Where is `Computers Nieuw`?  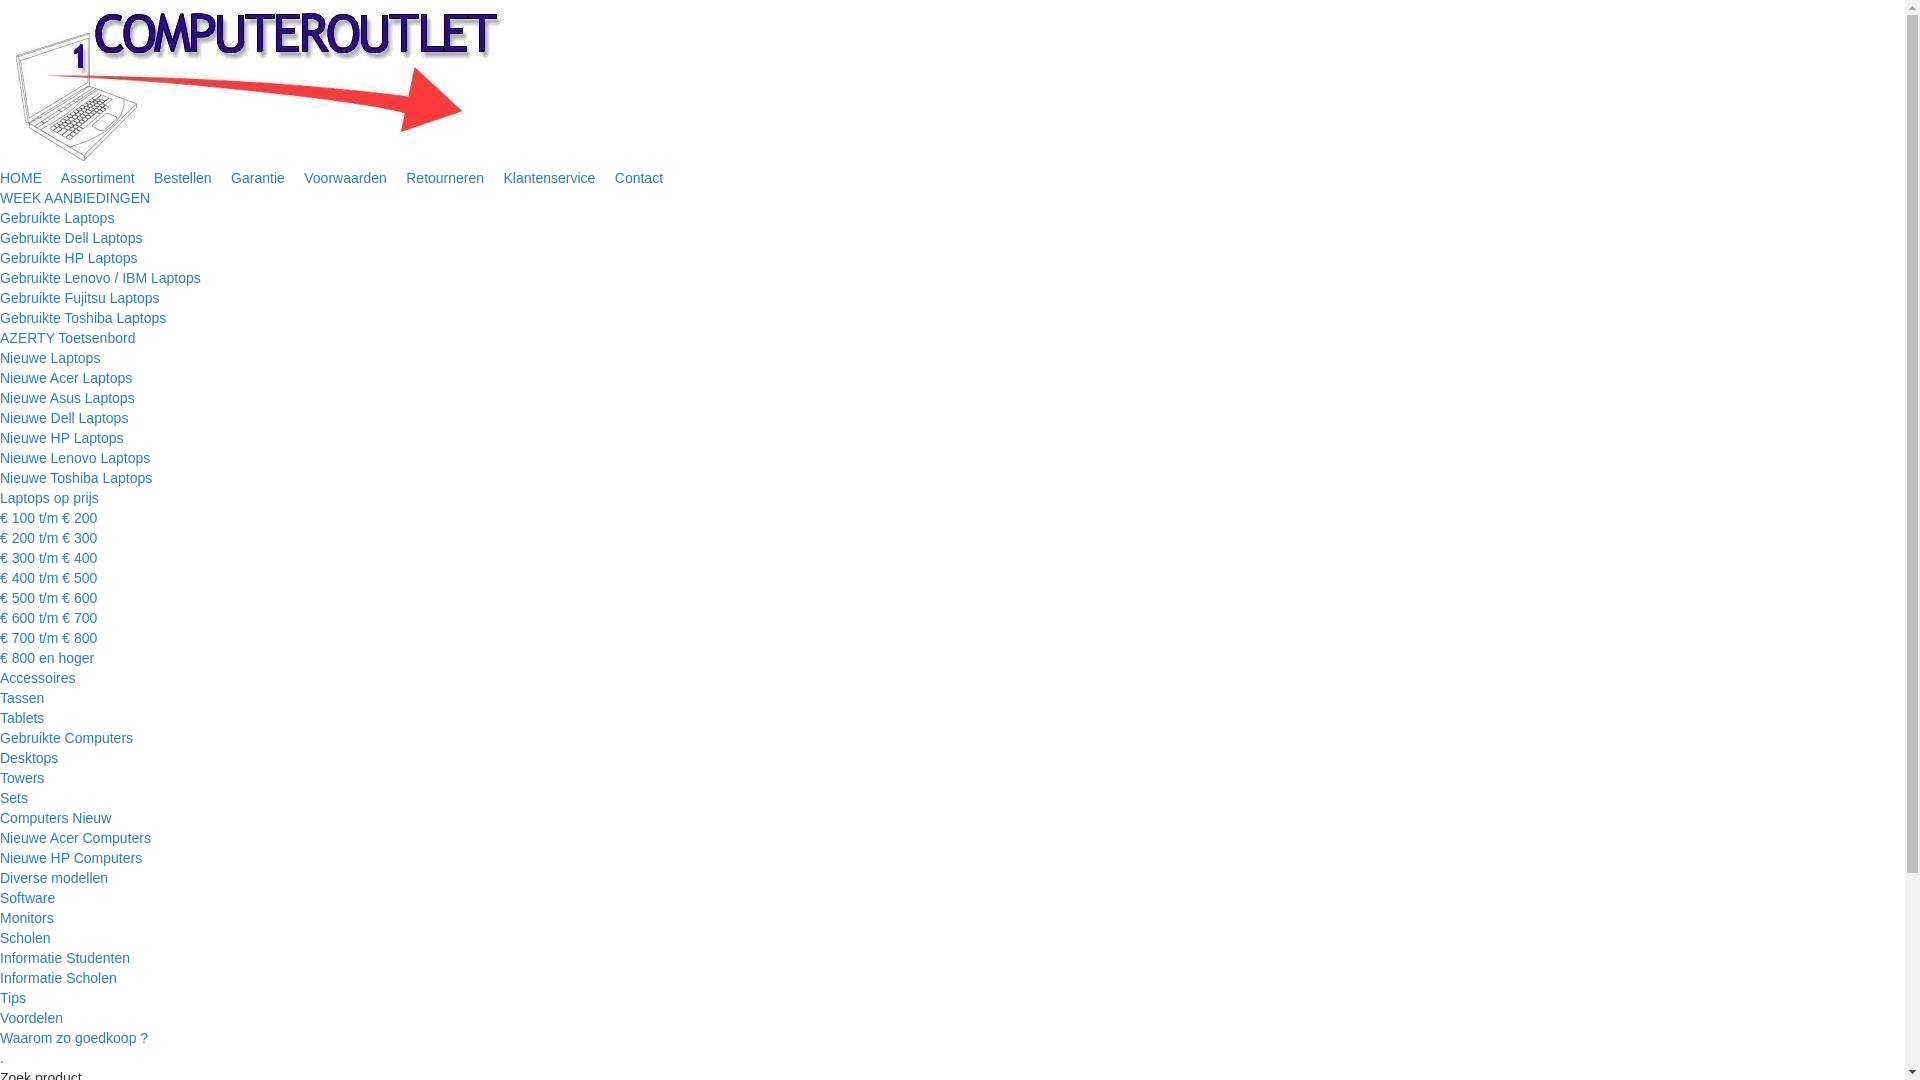
Computers Nieuw is located at coordinates (56, 818).